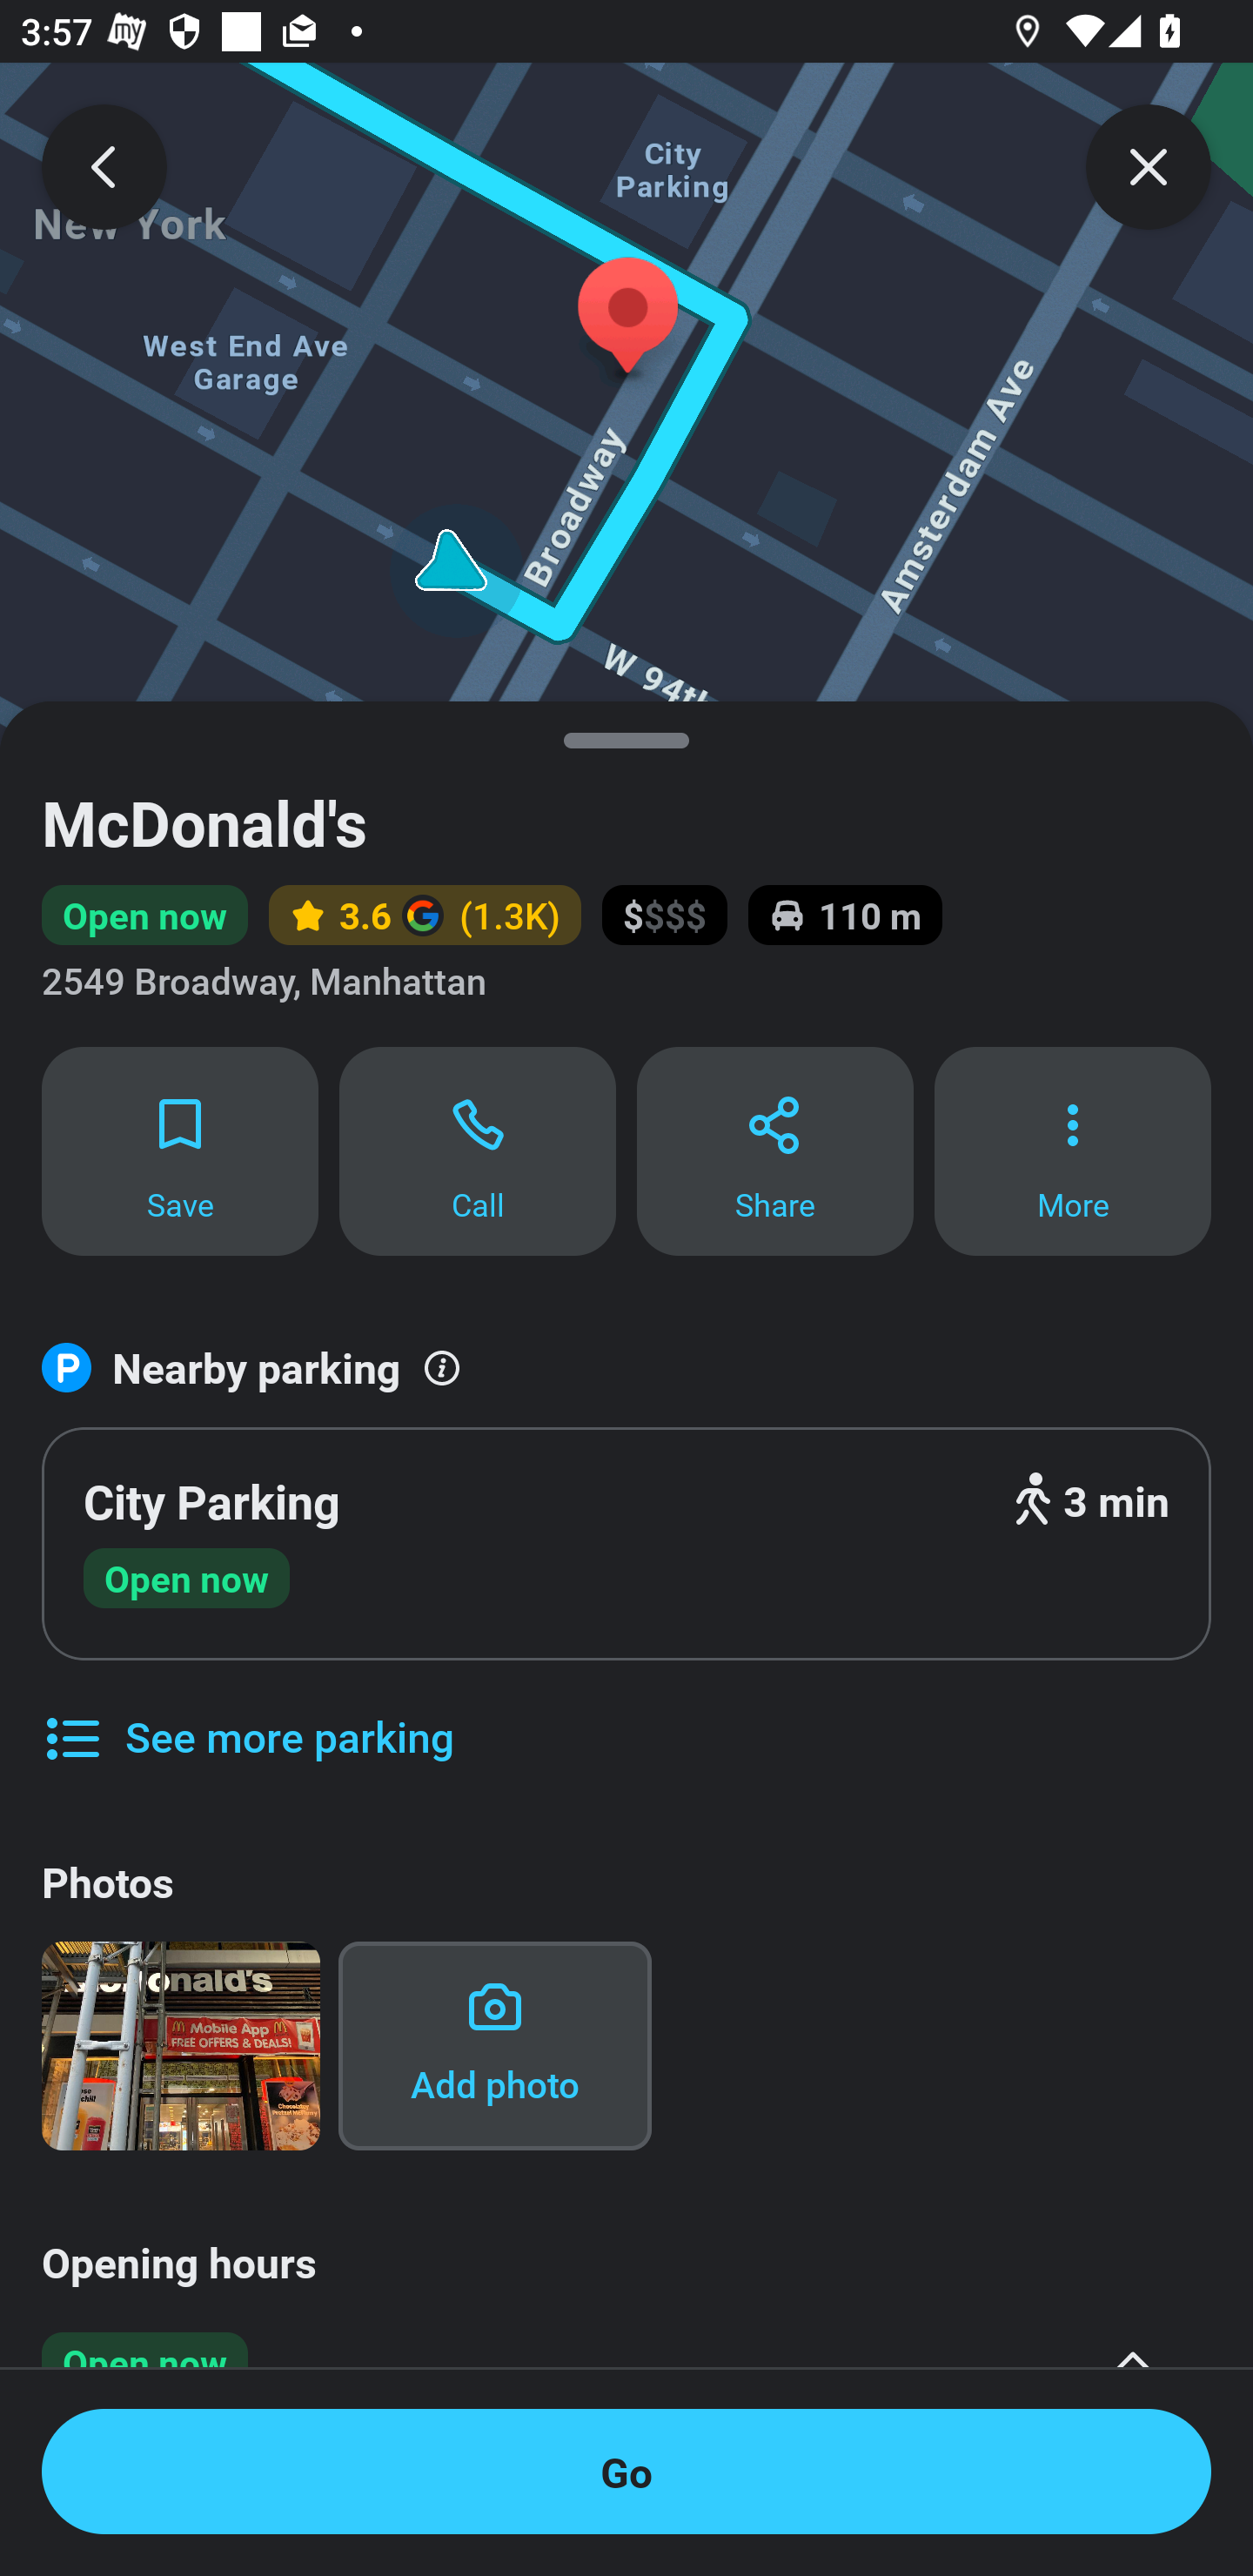 This screenshot has height=2576, width=1253. Describe the element at coordinates (1073, 1150) in the screenshot. I see `More` at that location.